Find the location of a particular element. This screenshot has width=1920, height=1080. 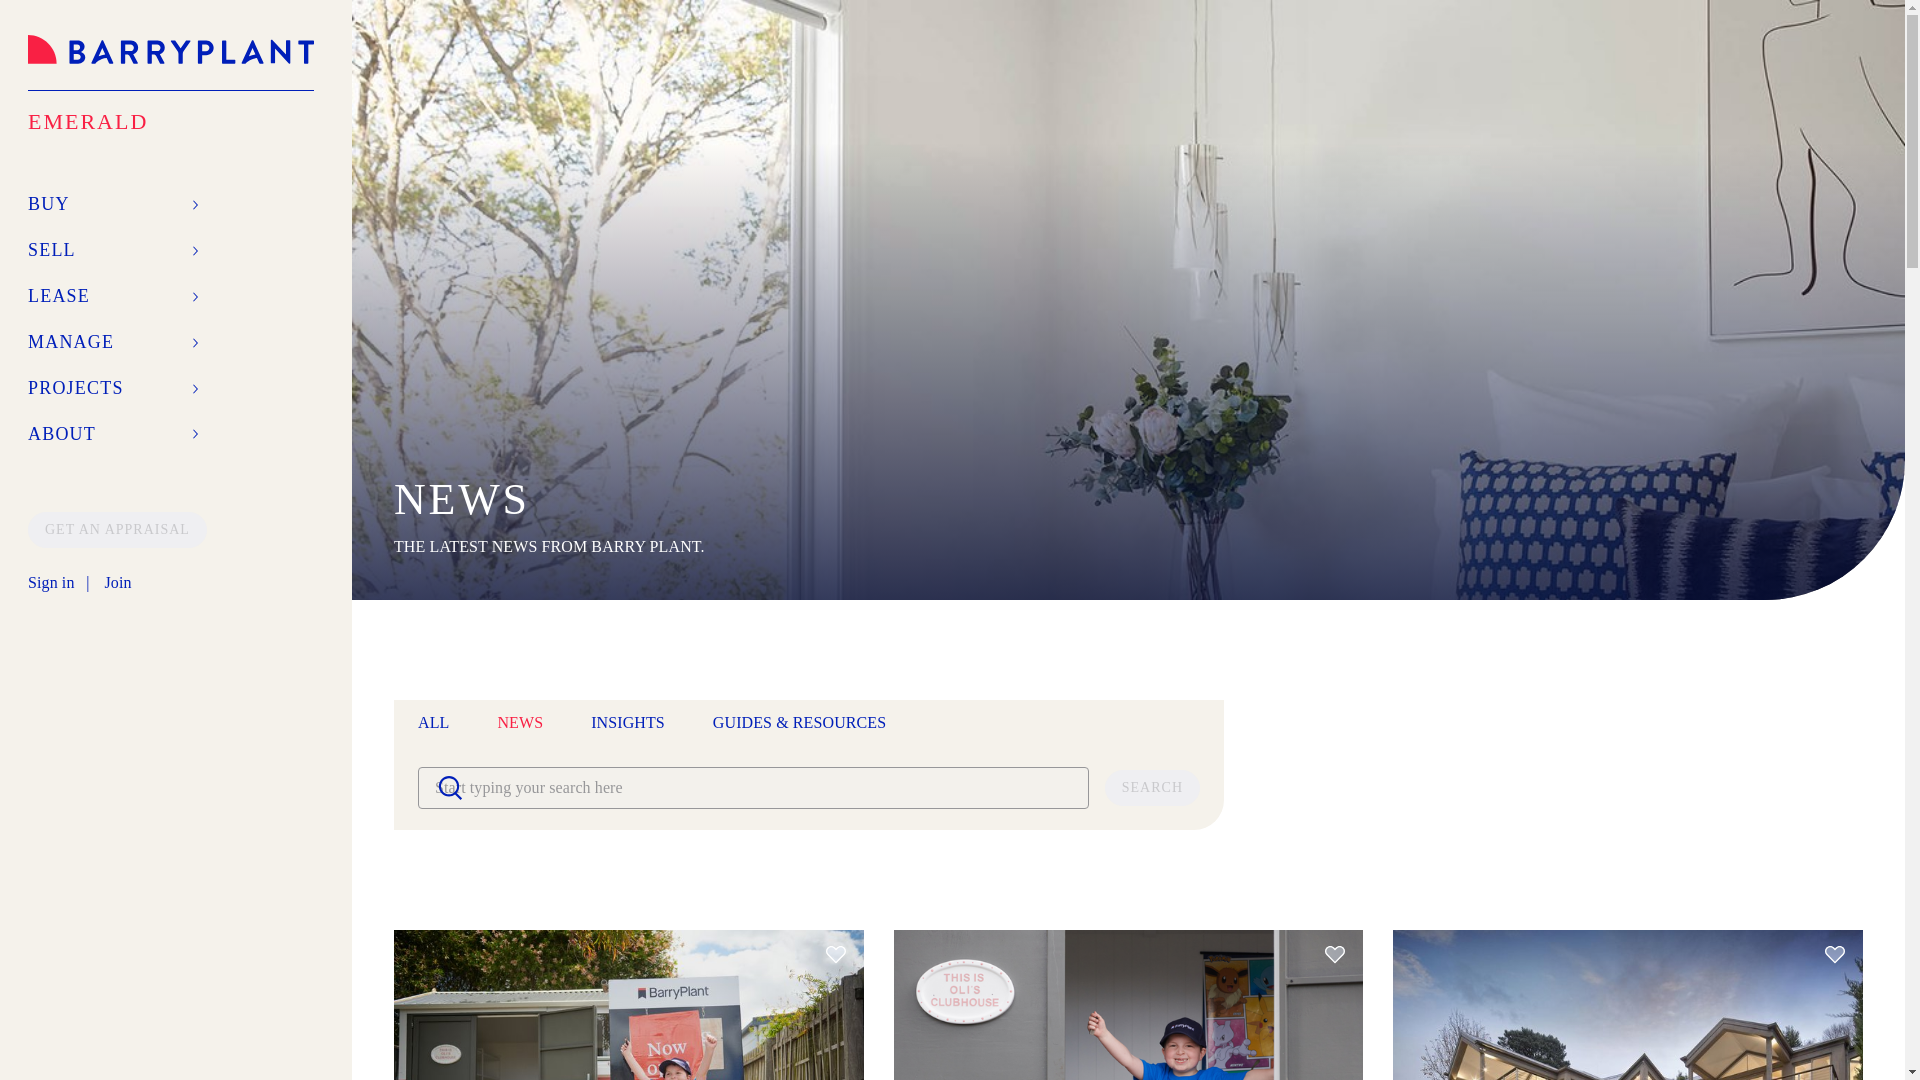

GET AN APPRAISAL is located at coordinates (118, 528).